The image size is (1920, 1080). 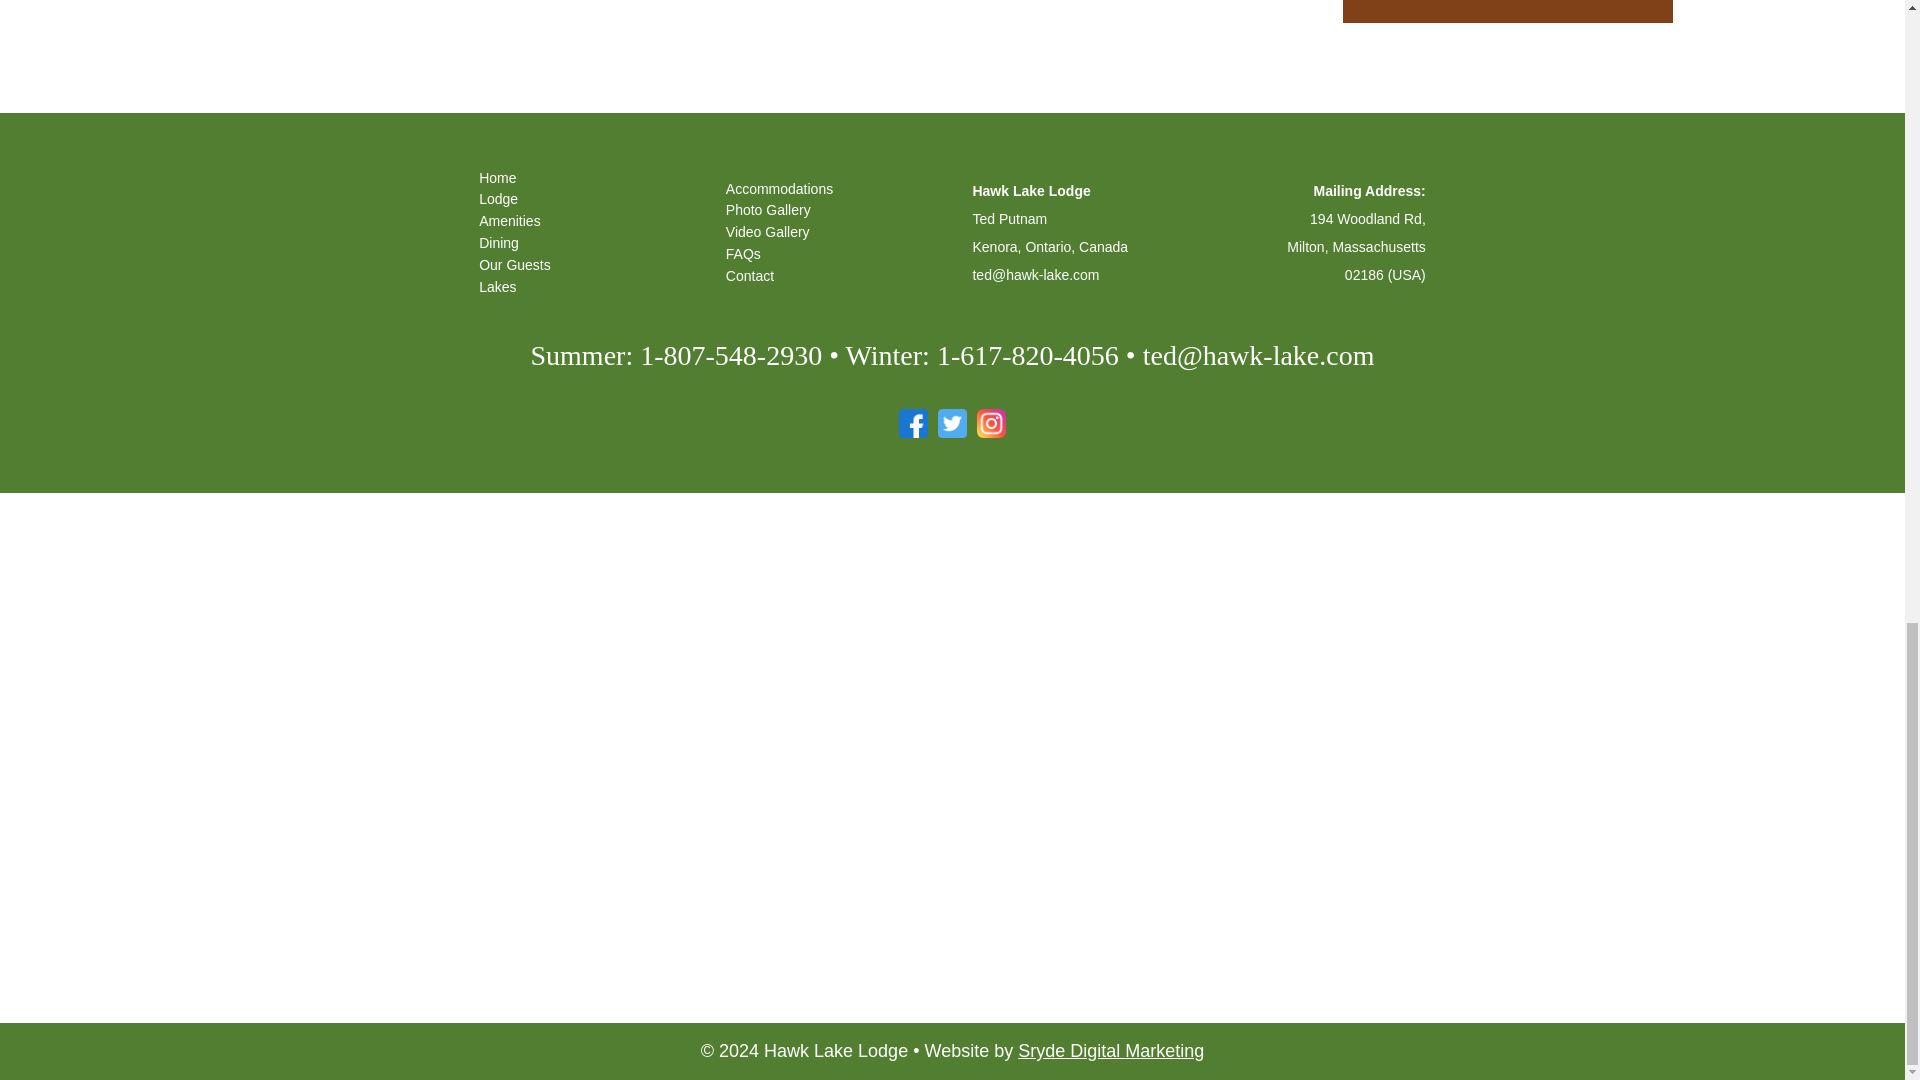 I want to click on Sryde Digital Marketing, so click(x=1110, y=1050).